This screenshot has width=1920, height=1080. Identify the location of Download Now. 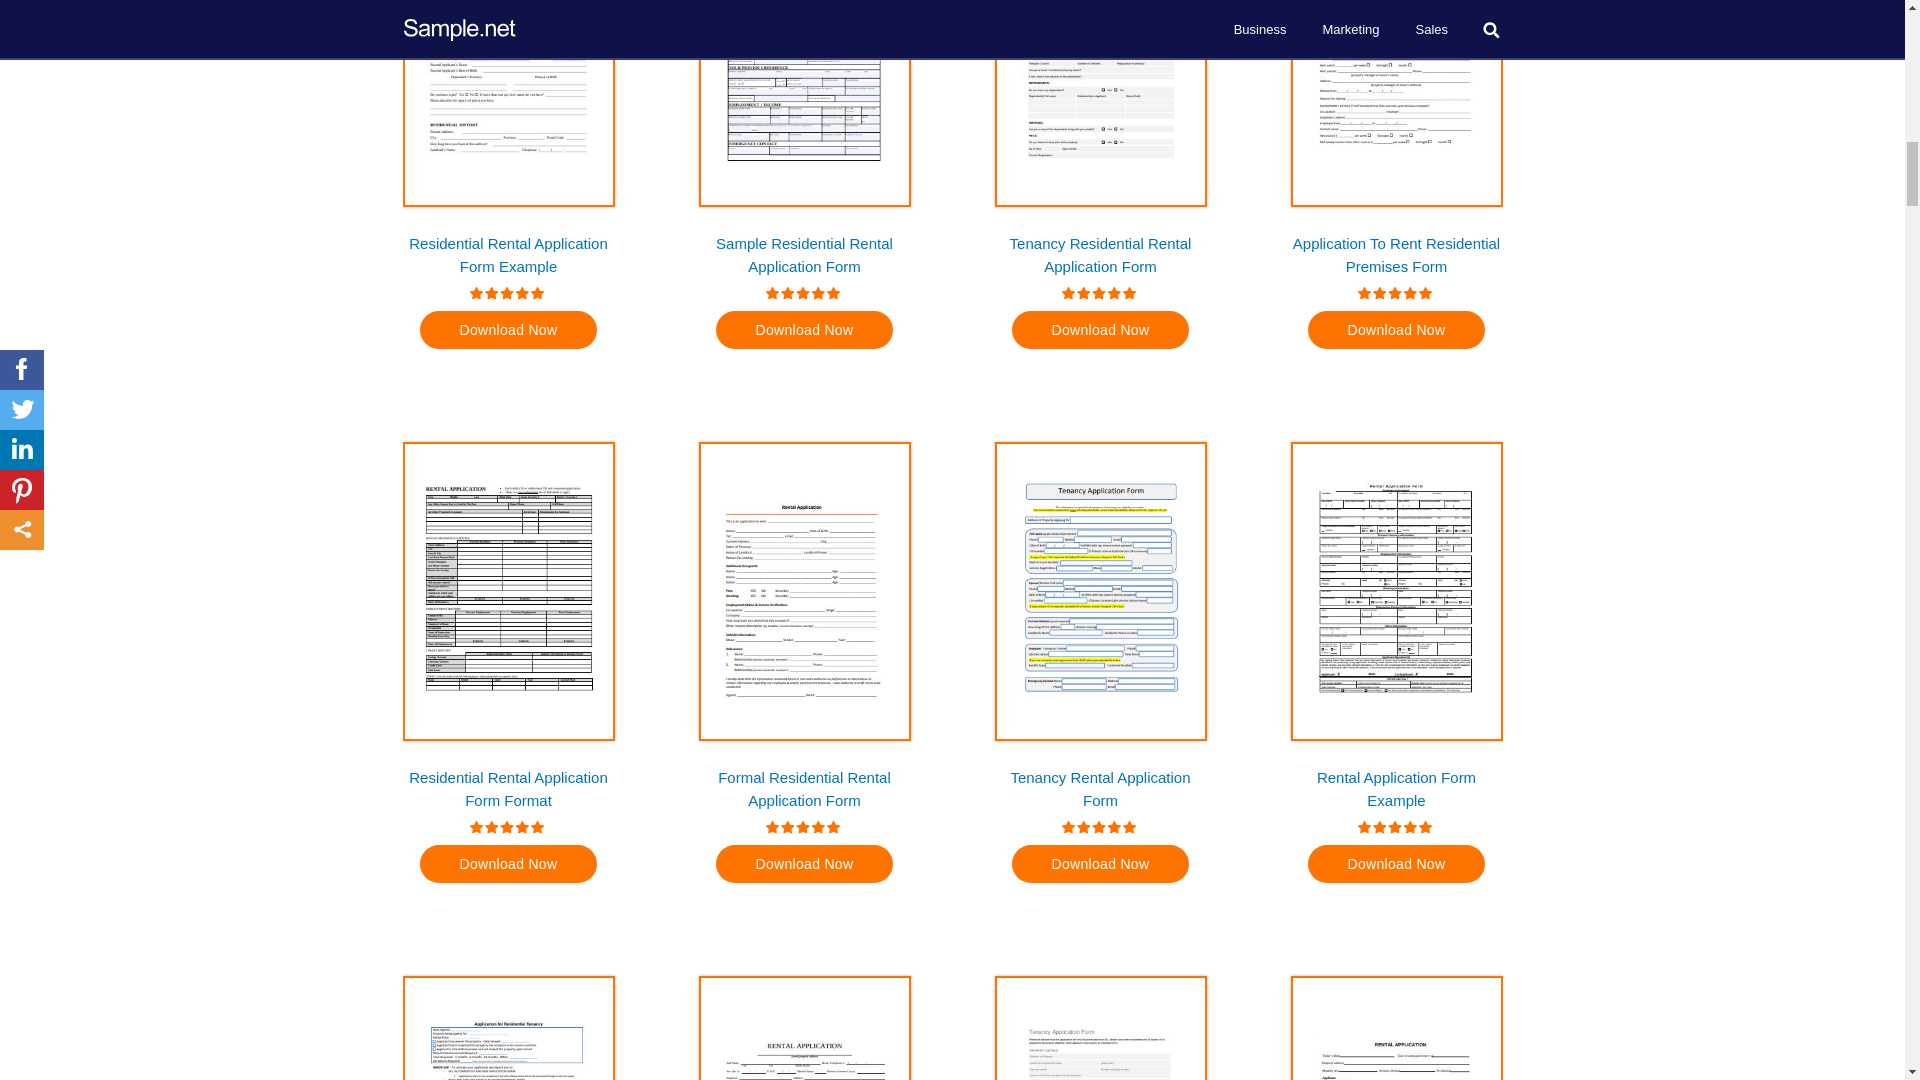
(508, 328).